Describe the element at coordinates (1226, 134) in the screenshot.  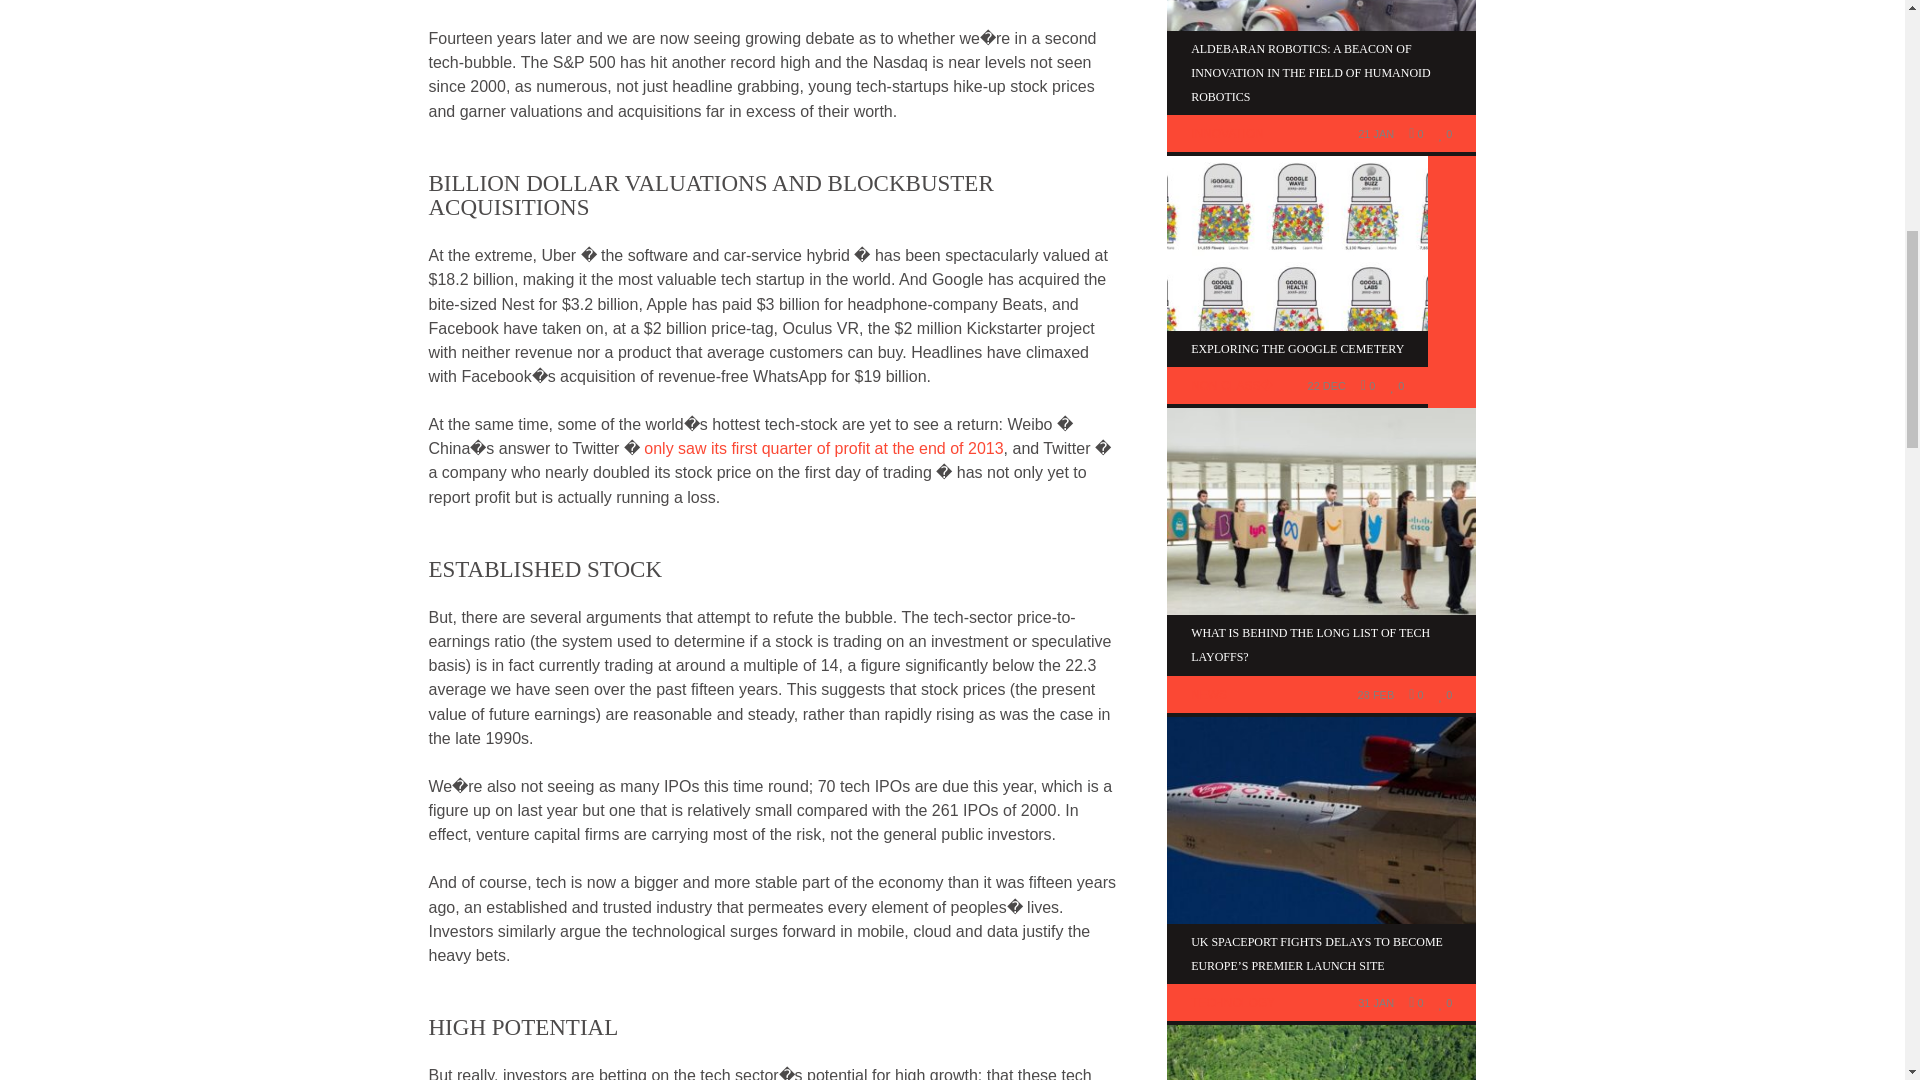
I see `INNOVATION` at that location.